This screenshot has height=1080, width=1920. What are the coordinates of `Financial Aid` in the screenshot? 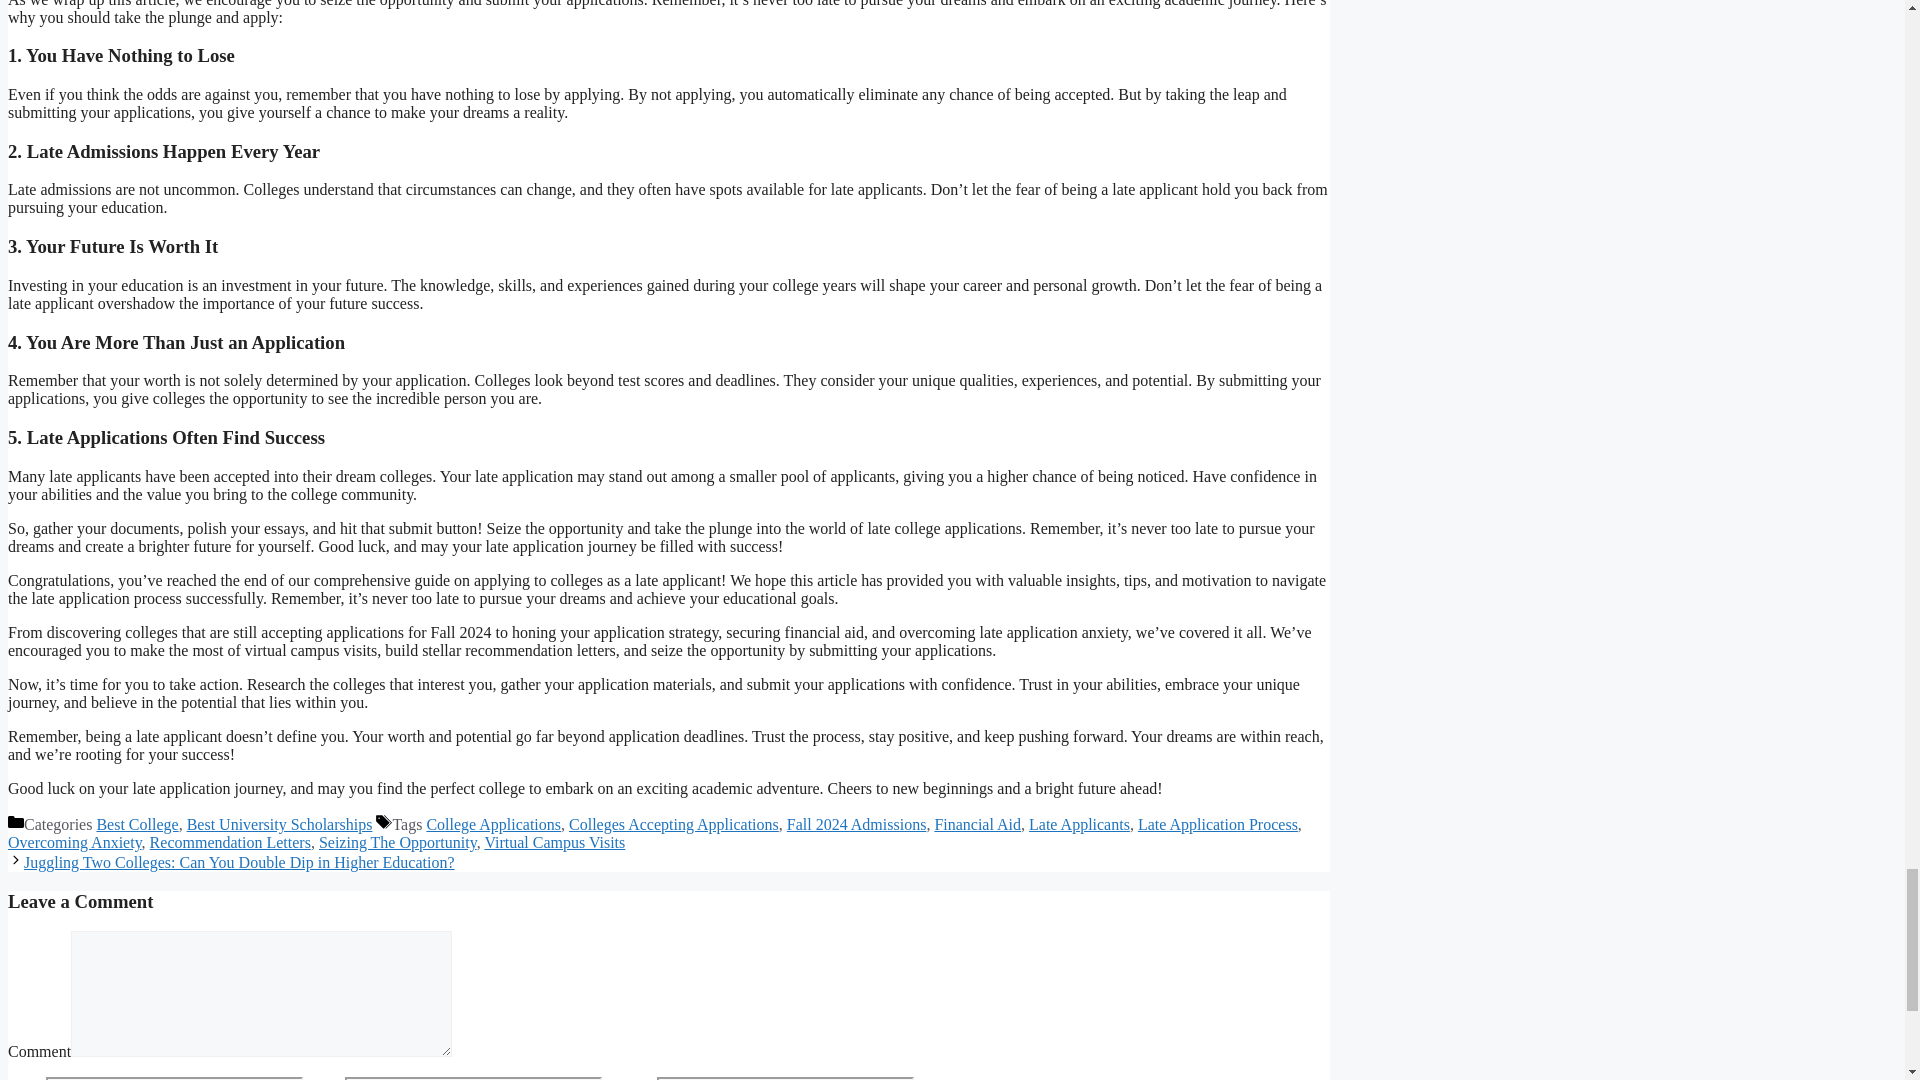 It's located at (977, 824).